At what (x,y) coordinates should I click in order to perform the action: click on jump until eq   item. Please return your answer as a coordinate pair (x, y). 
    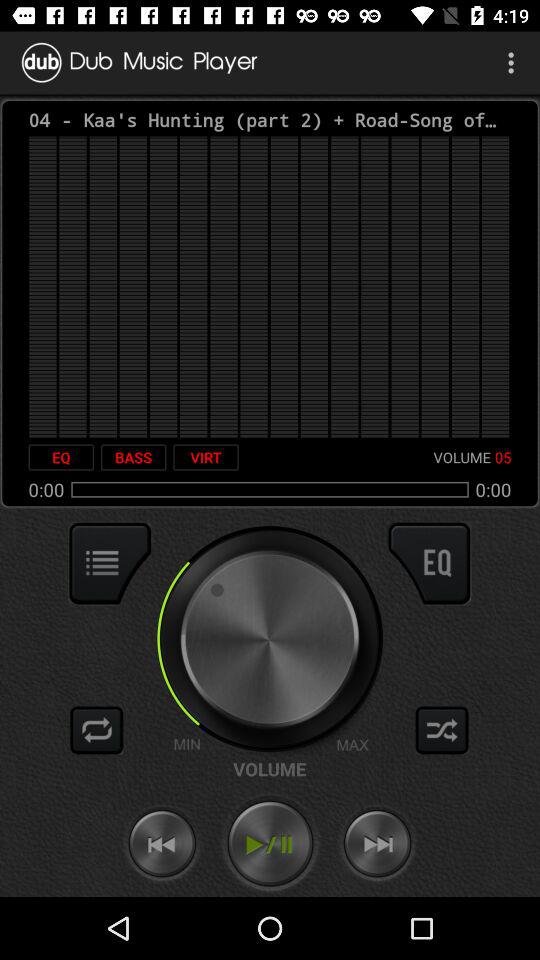
    Looking at the image, I should click on (61, 457).